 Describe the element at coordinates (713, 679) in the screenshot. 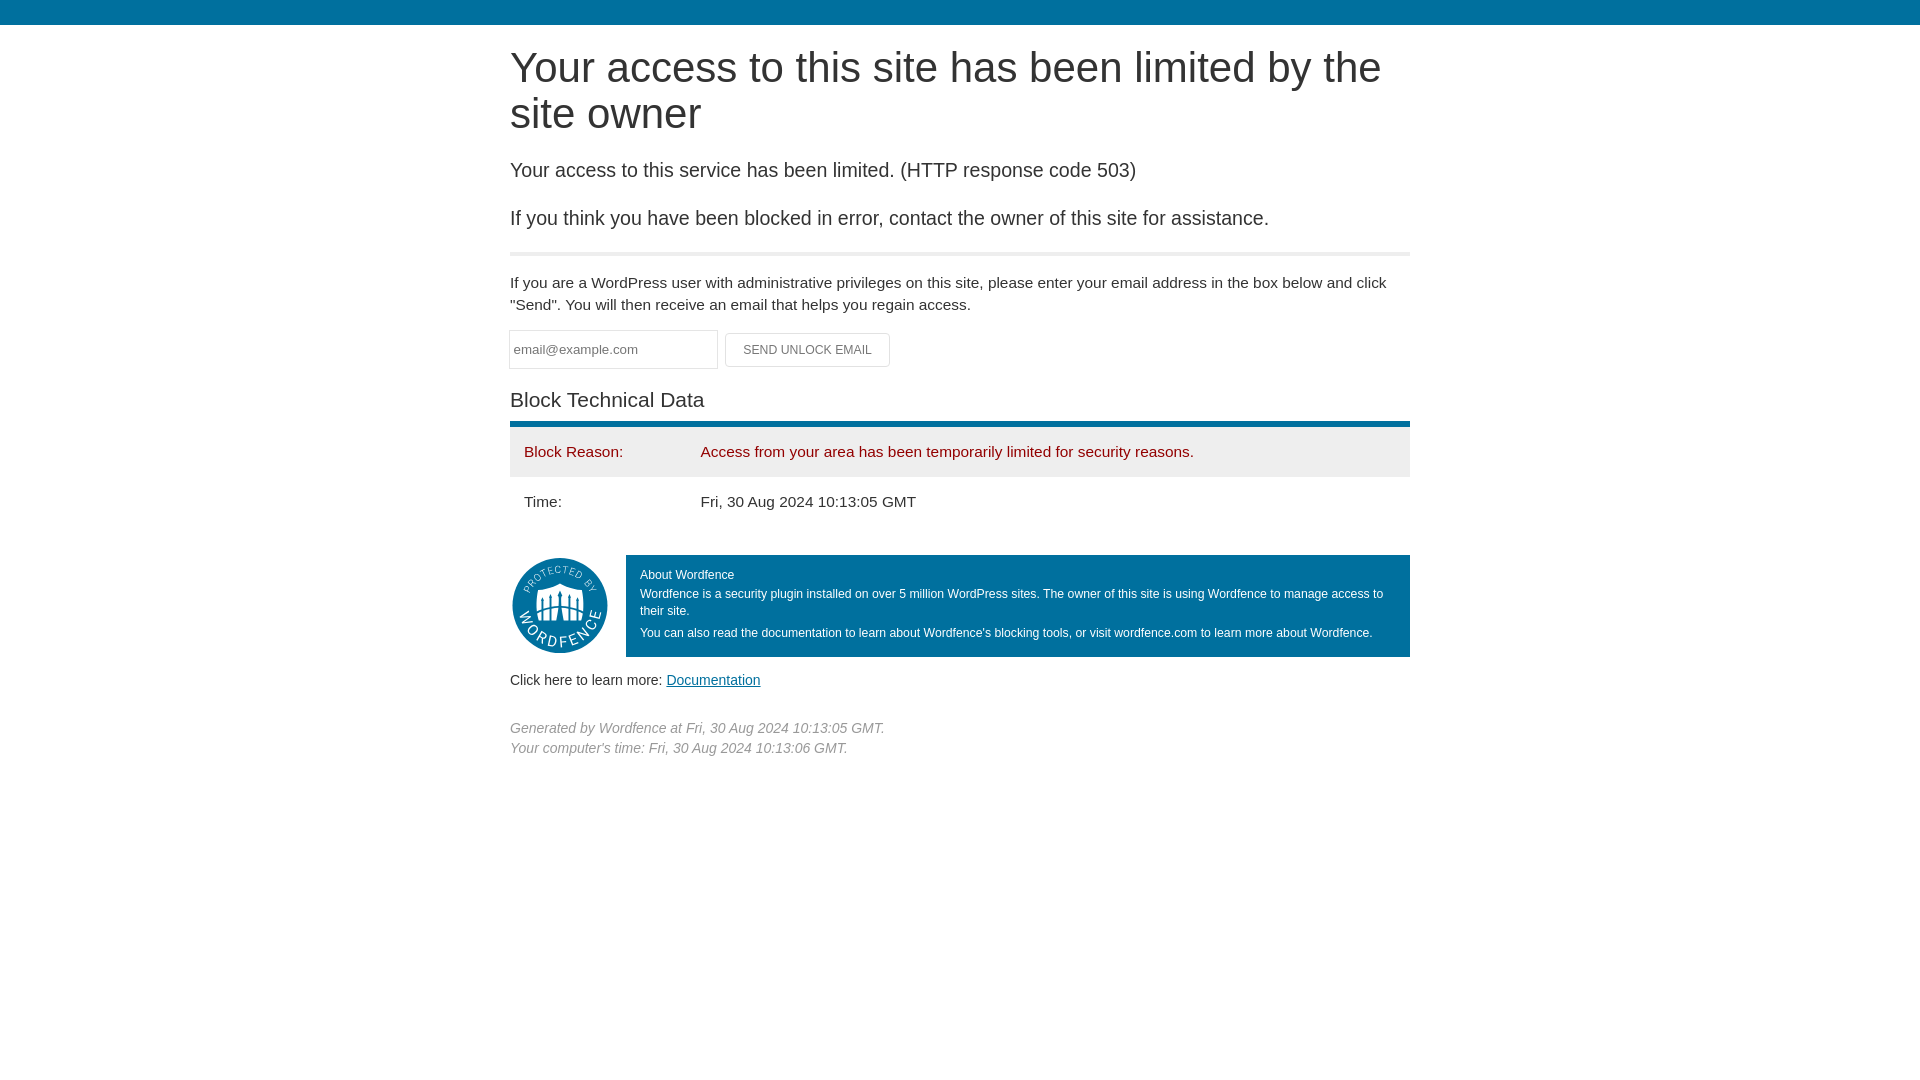

I see `Documentation` at that location.